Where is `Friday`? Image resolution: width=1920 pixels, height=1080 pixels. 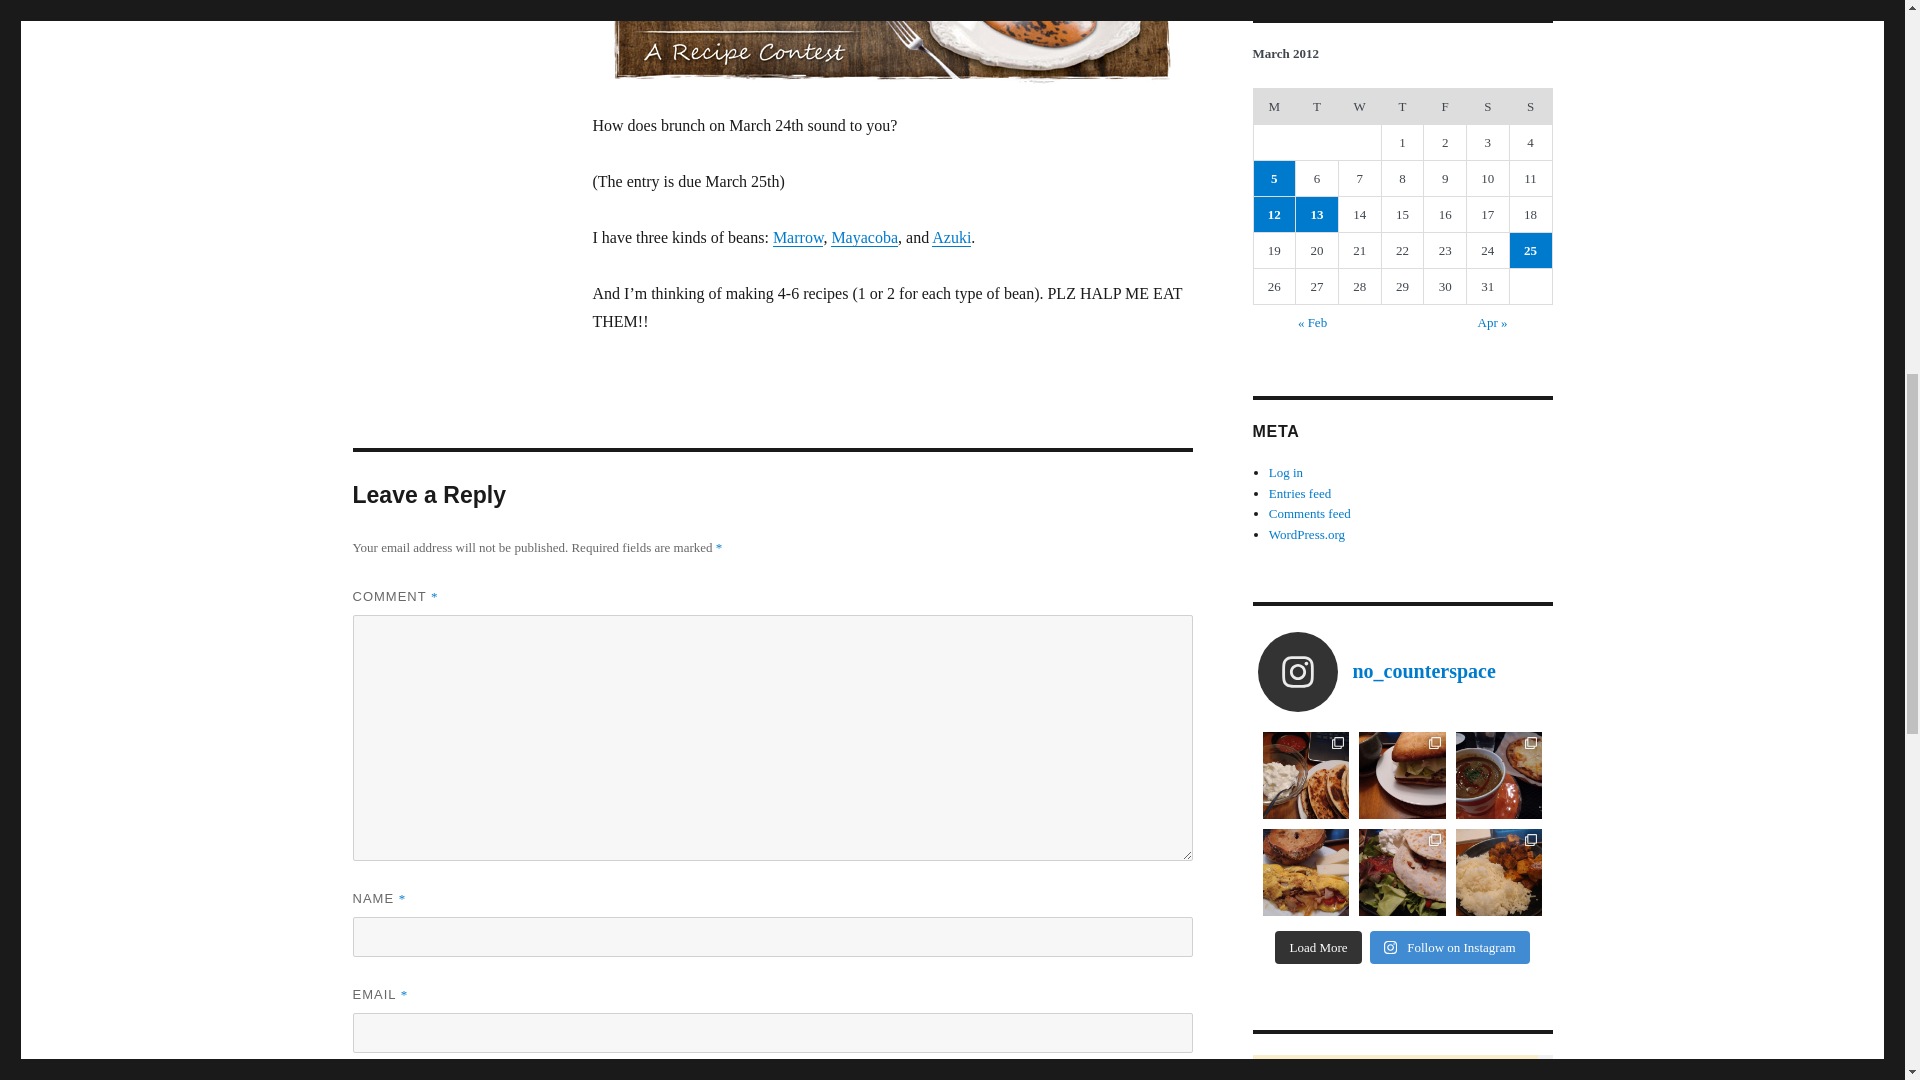
Friday is located at coordinates (1445, 106).